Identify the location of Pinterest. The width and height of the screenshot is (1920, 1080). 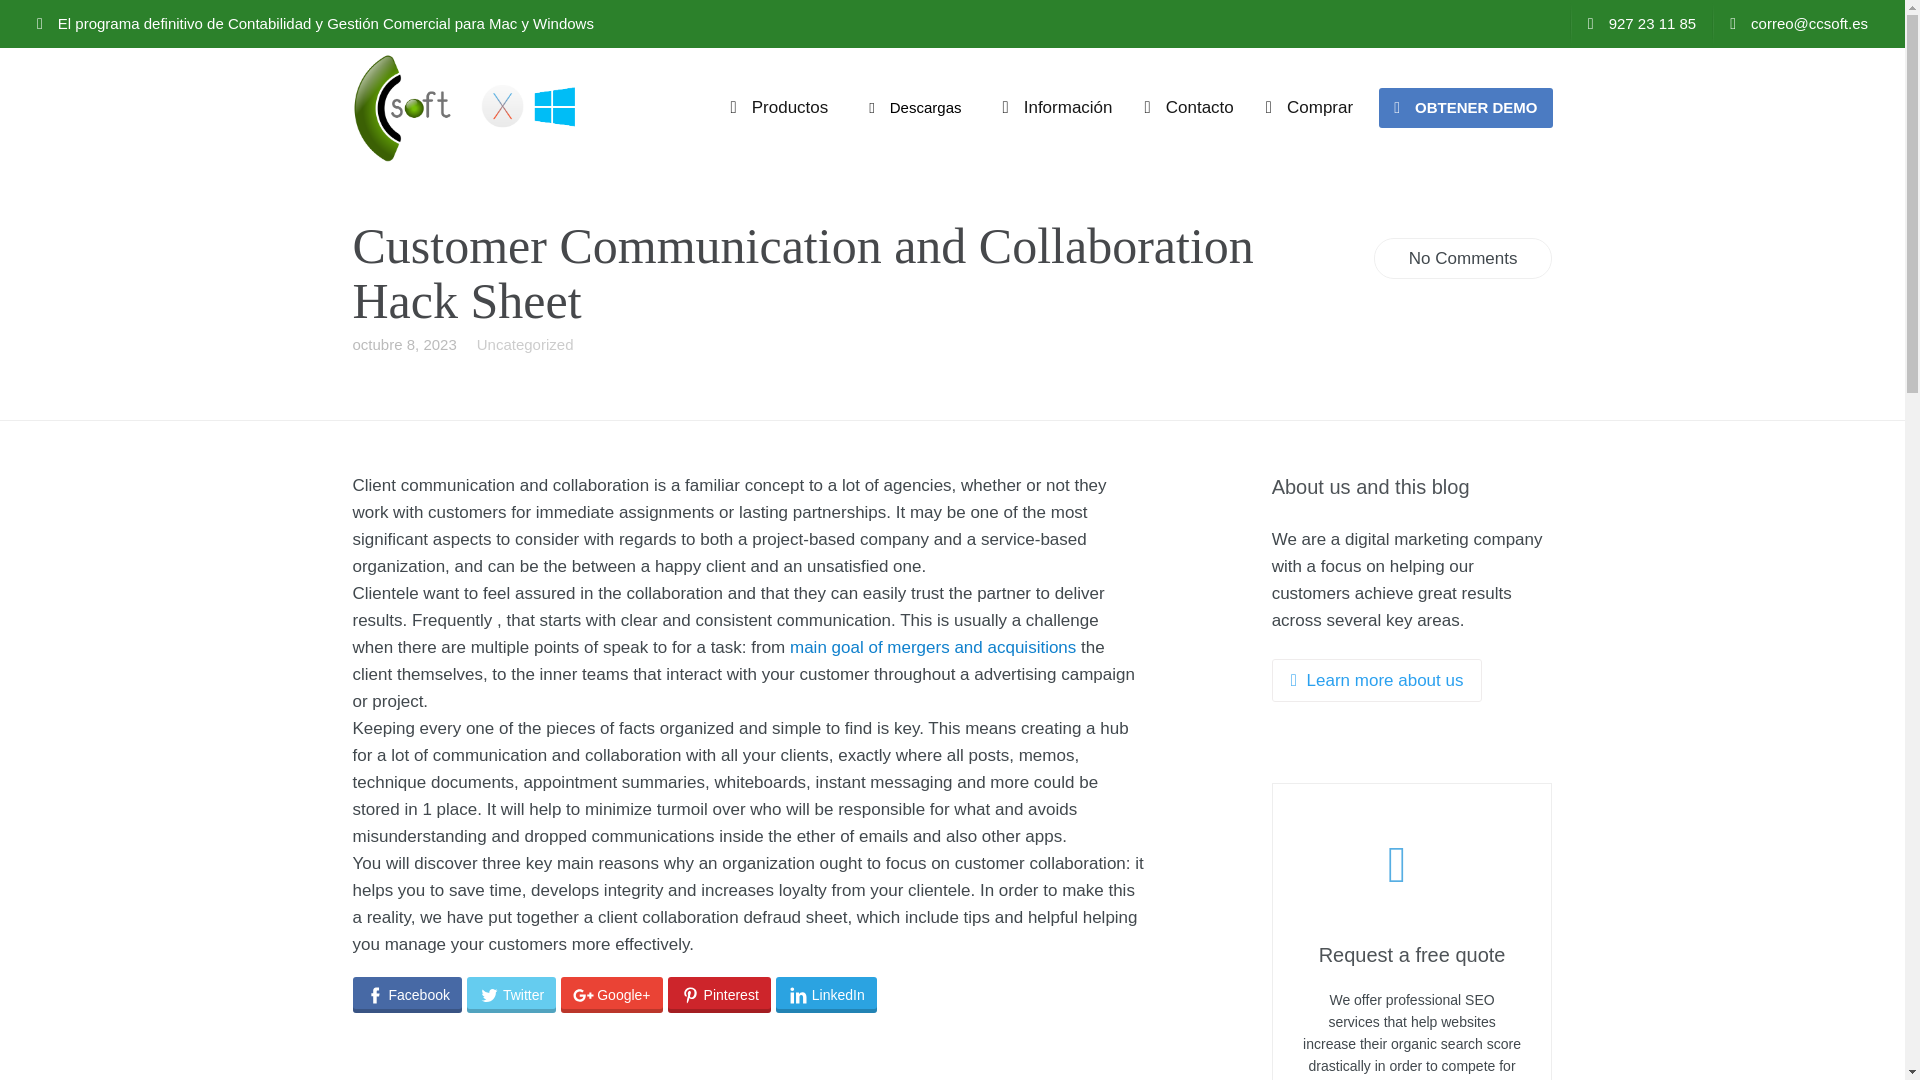
(720, 995).